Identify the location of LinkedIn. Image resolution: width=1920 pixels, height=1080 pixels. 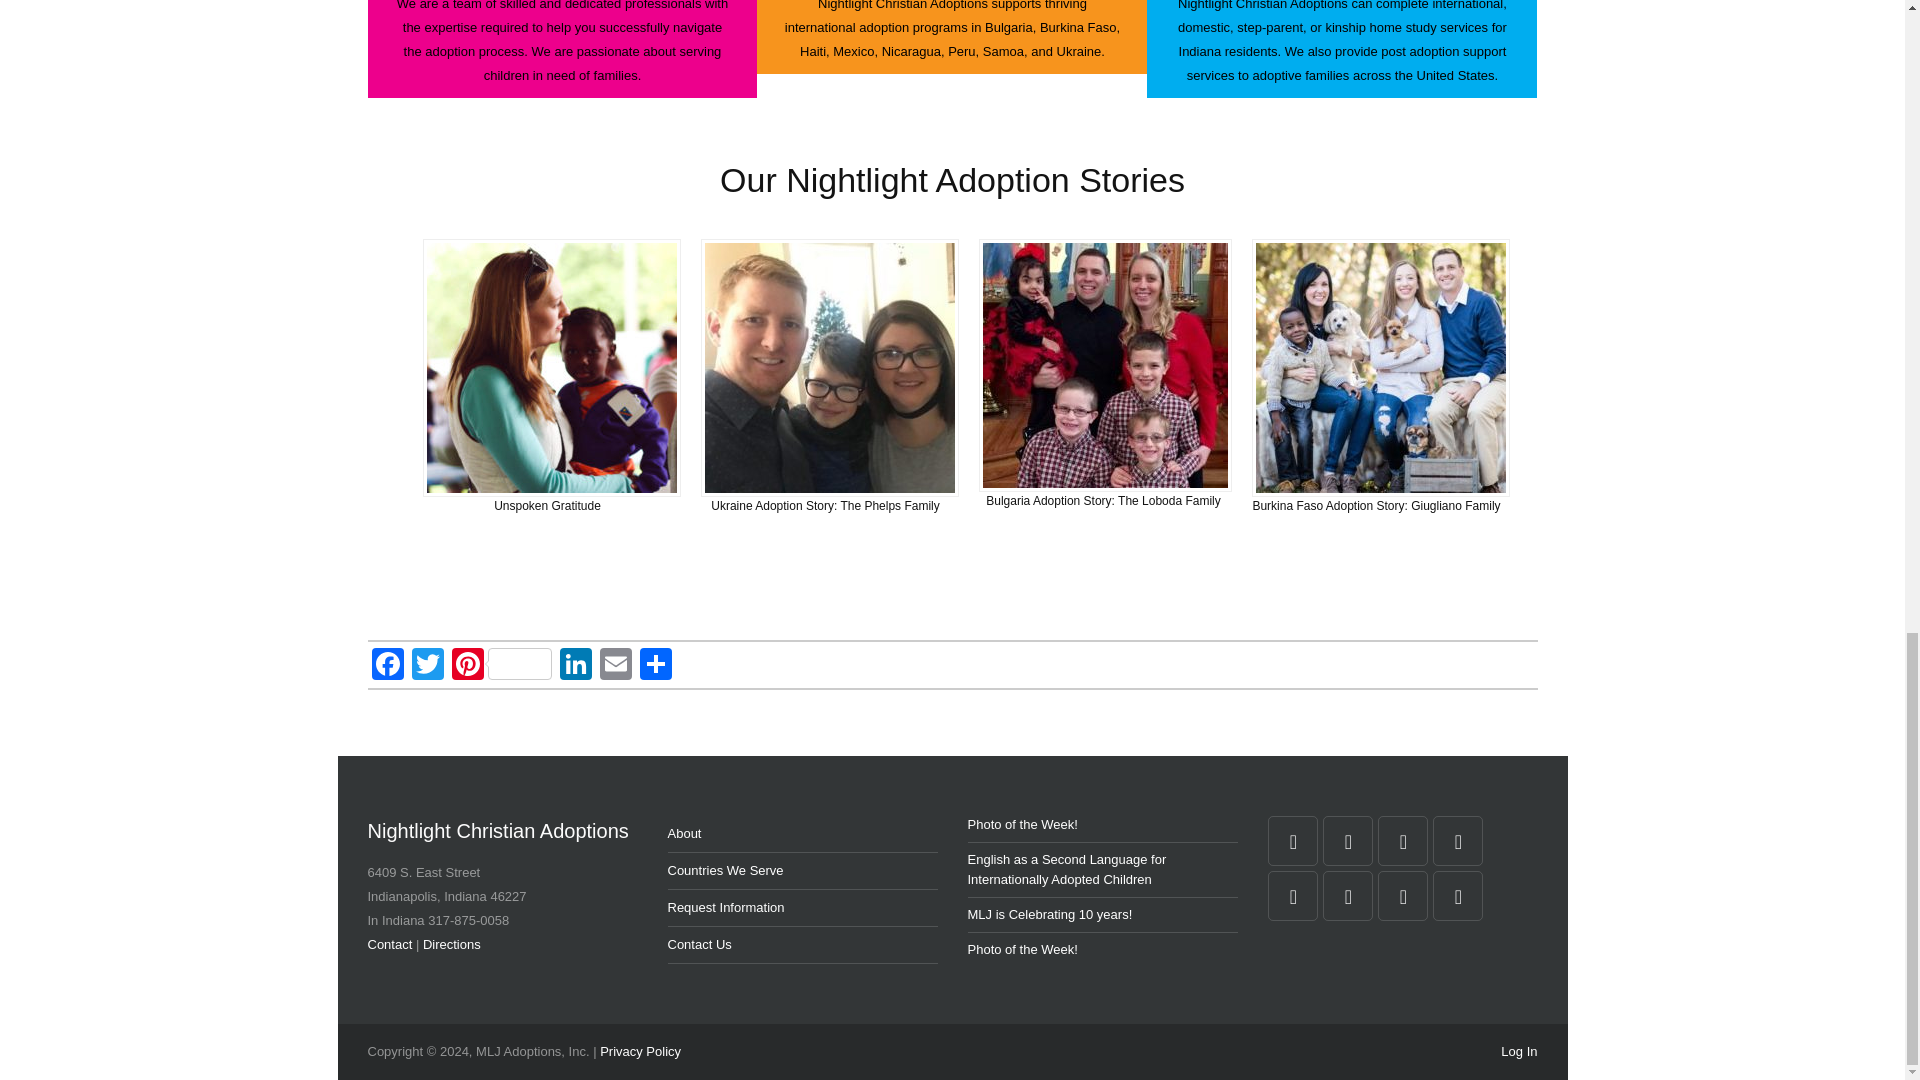
(576, 666).